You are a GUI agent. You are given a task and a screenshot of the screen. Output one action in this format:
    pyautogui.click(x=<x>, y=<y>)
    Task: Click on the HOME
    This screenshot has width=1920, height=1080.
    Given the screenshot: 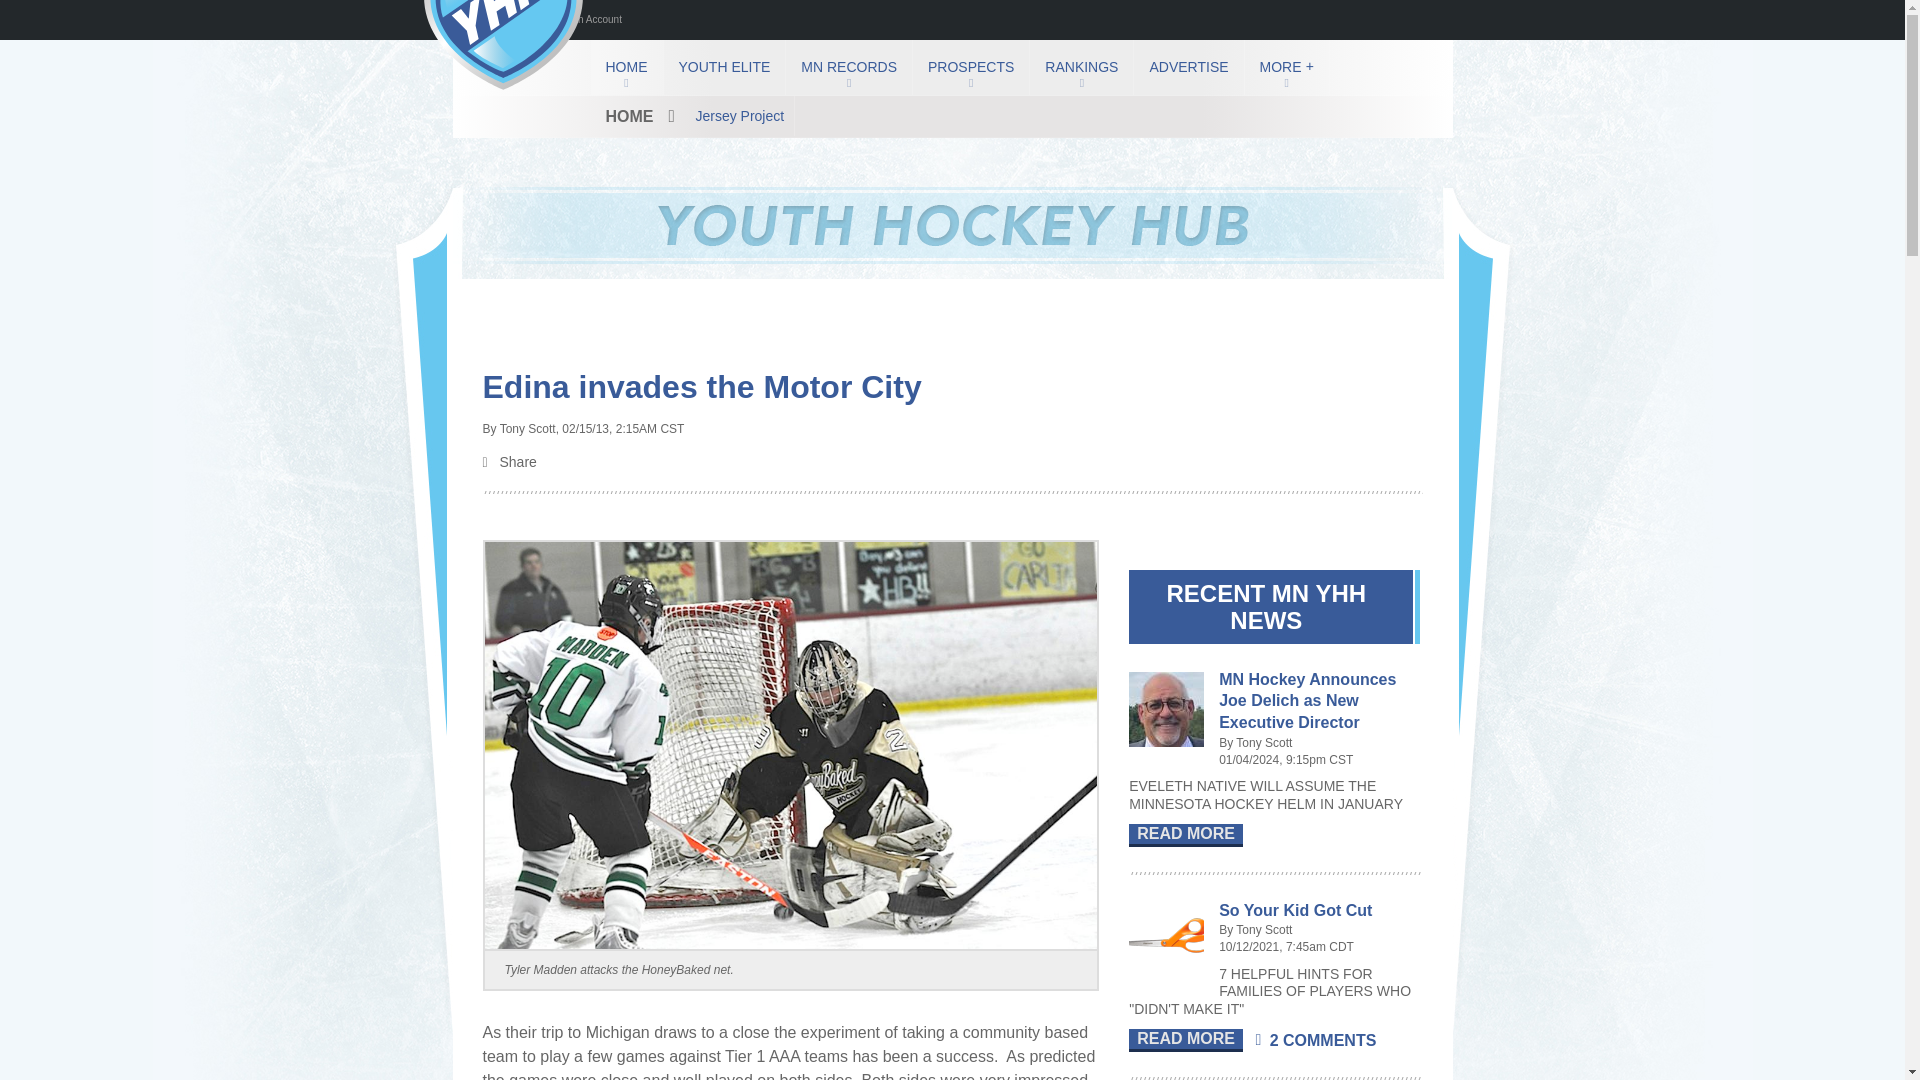 What is the action you would take?
    pyautogui.click(x=626, y=67)
    